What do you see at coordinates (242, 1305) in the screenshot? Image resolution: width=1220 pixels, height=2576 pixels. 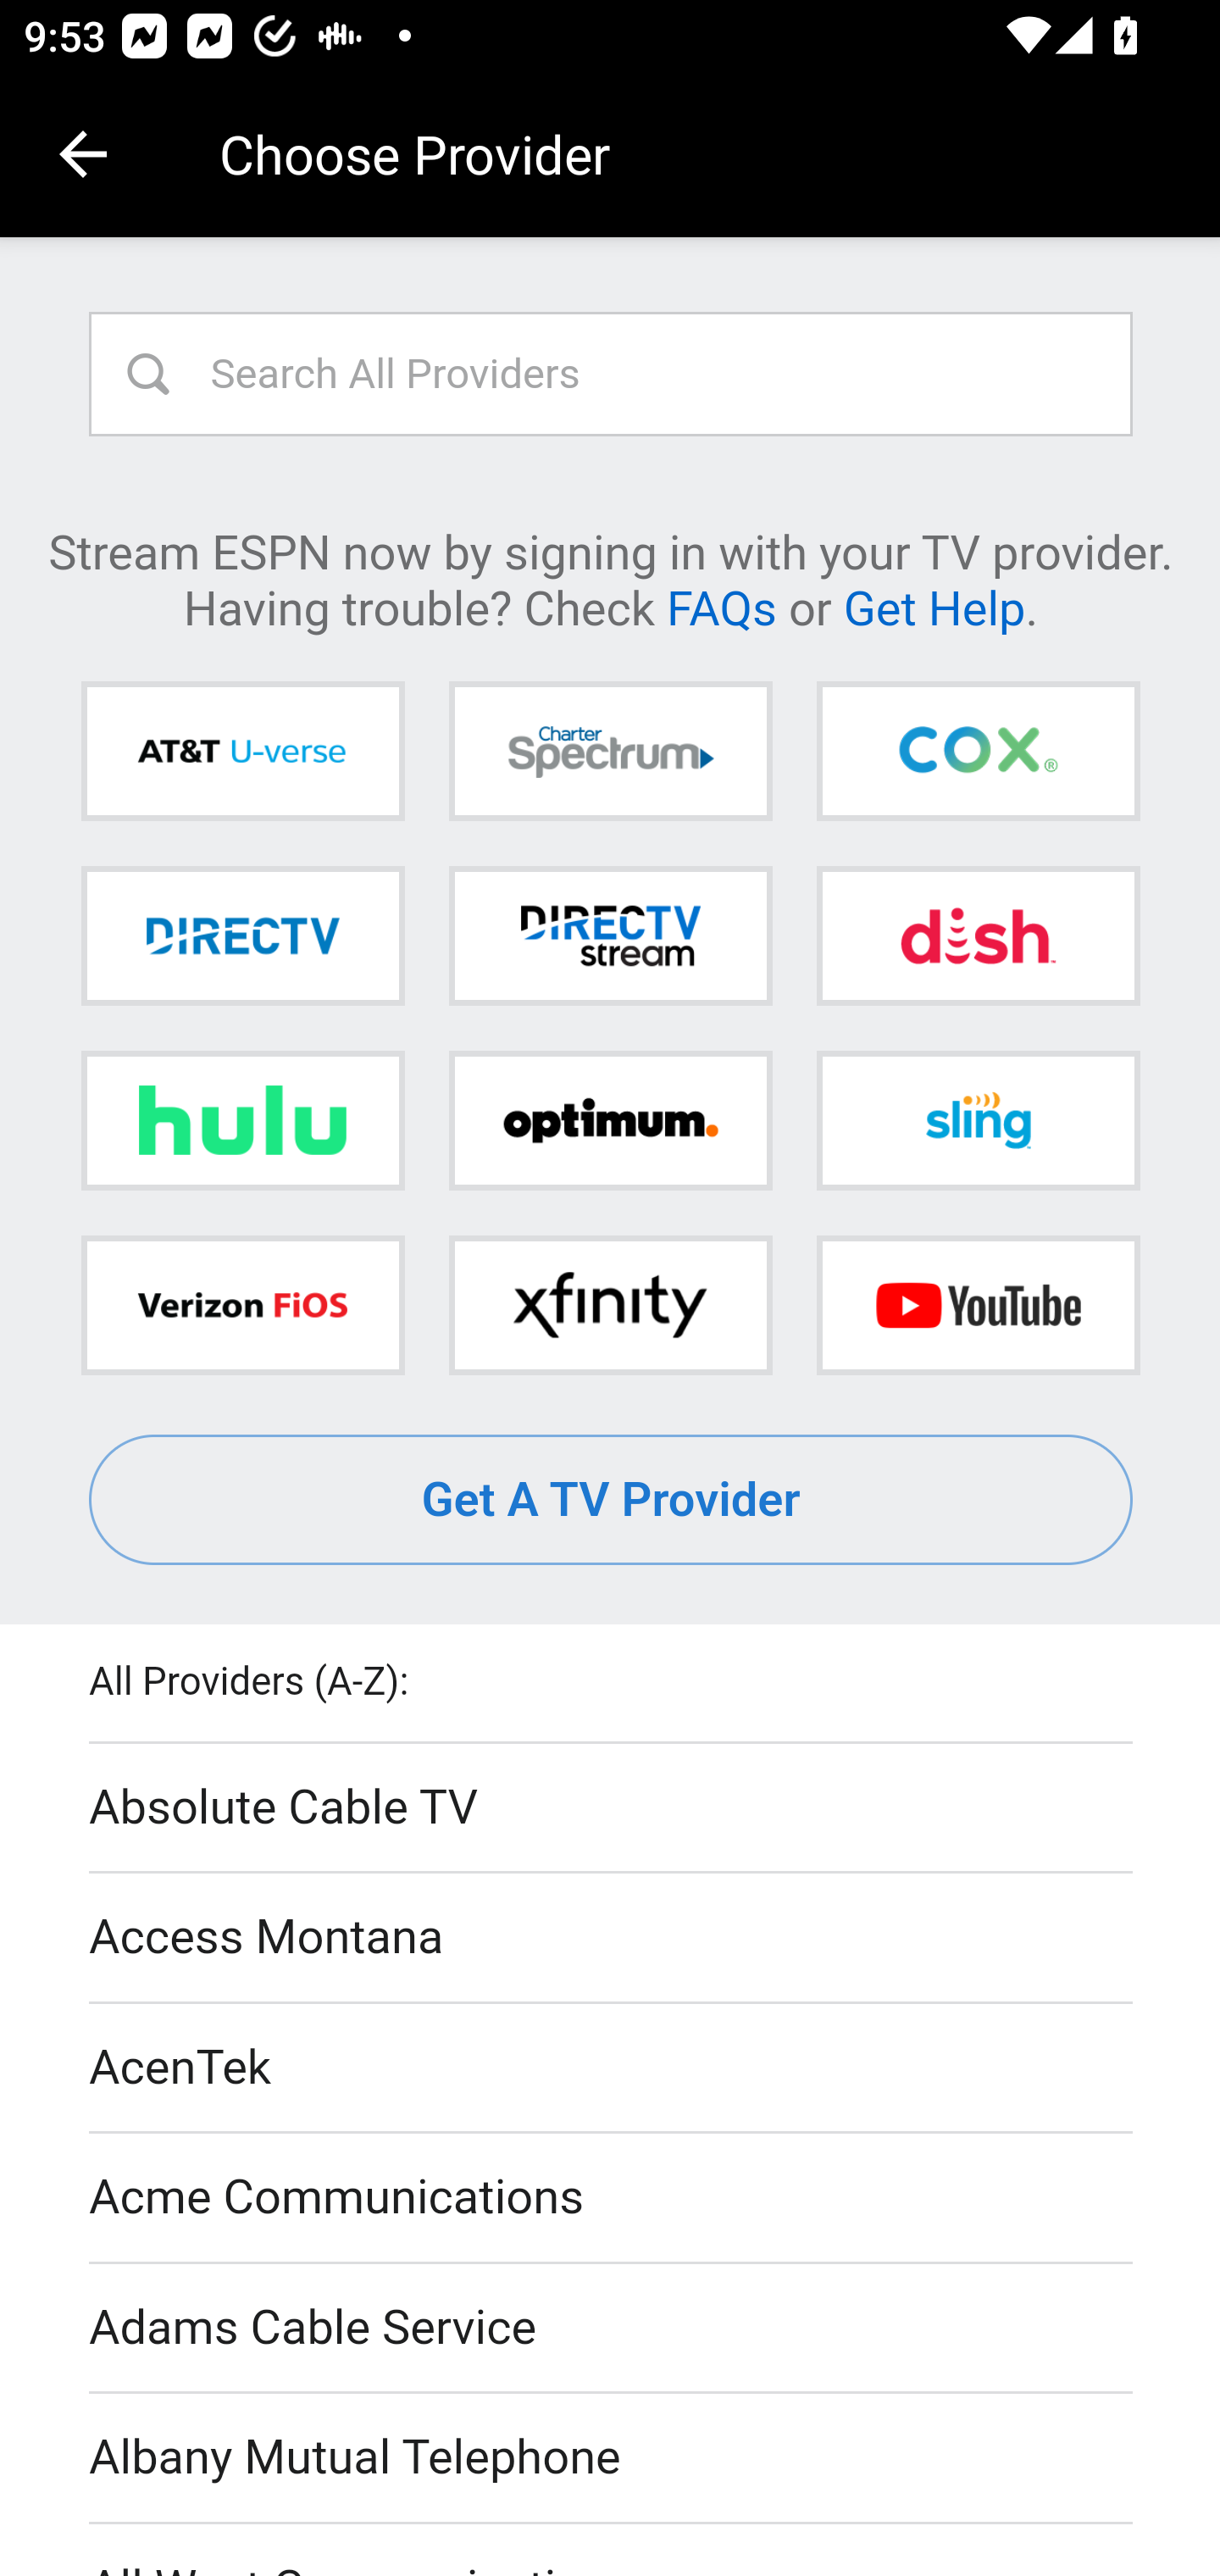 I see `Verizon FiOS` at bounding box center [242, 1305].